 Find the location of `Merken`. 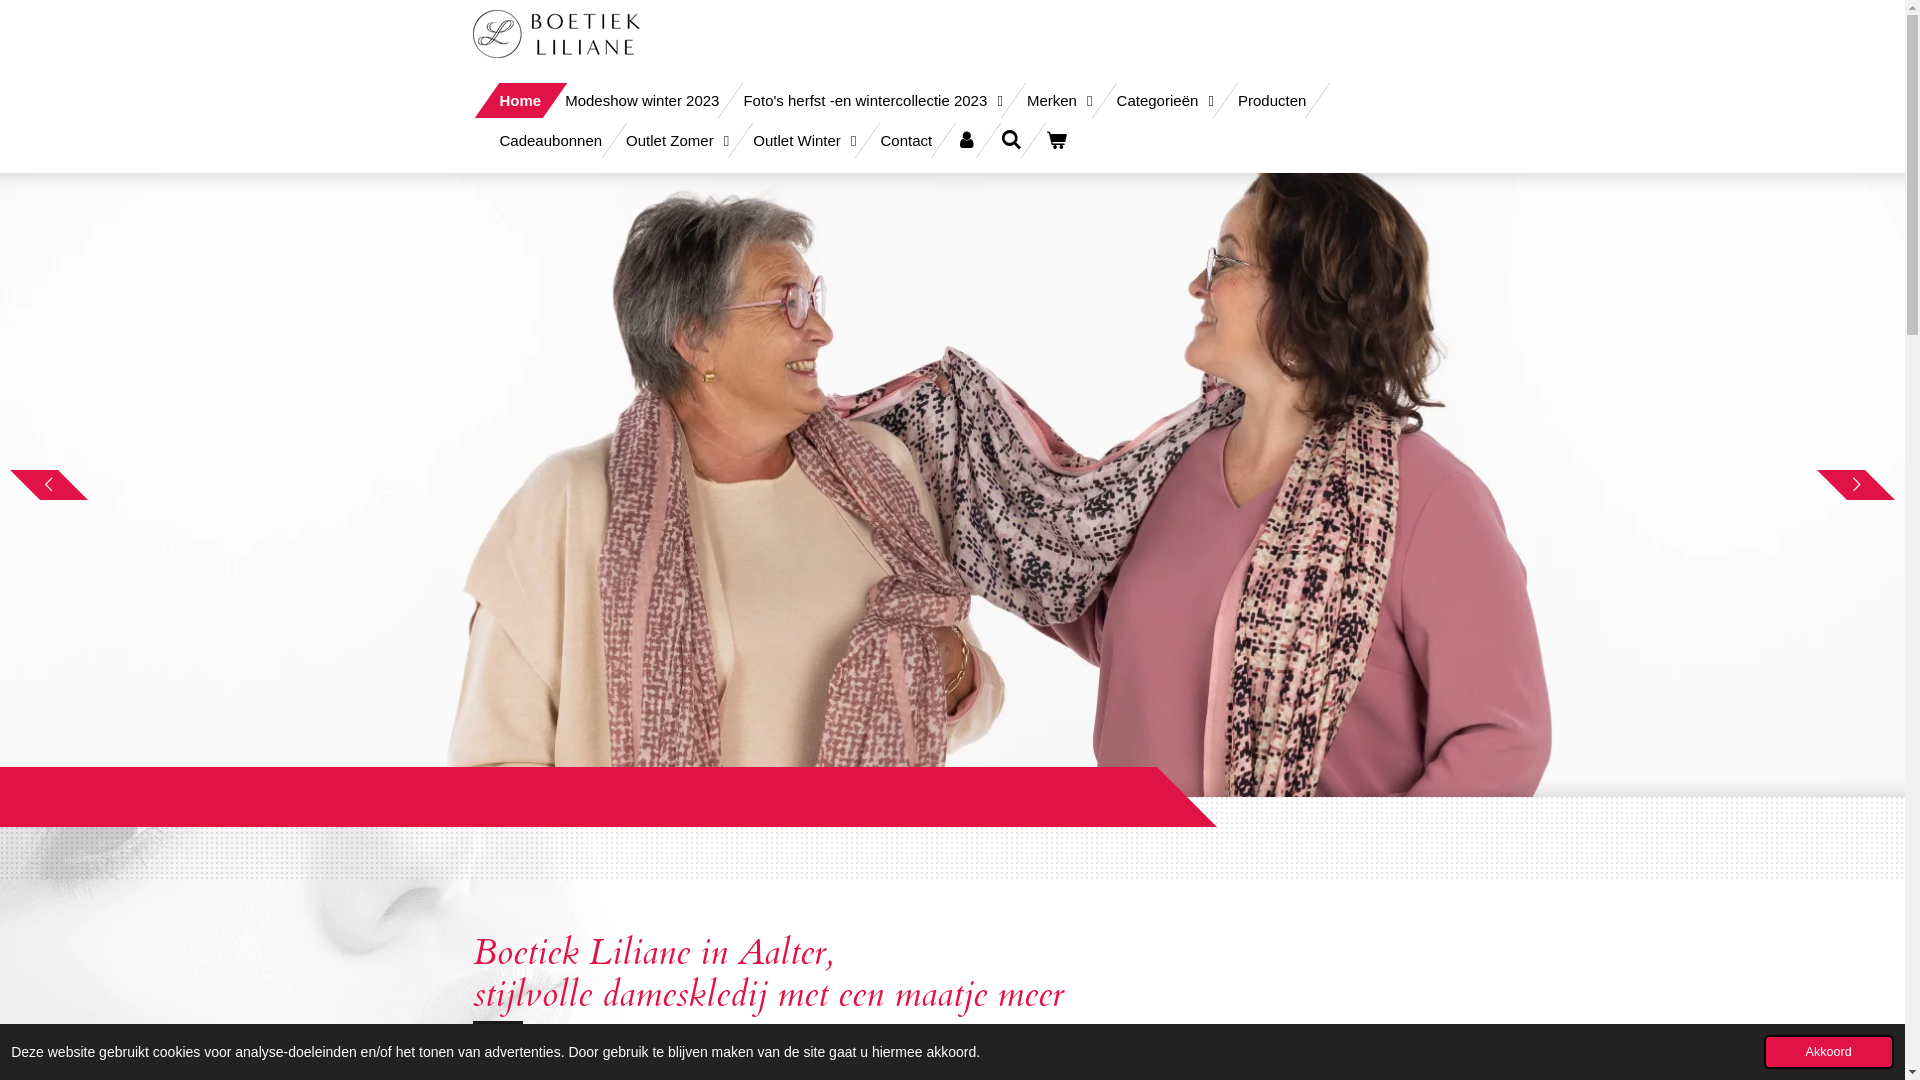

Merken is located at coordinates (1060, 100).